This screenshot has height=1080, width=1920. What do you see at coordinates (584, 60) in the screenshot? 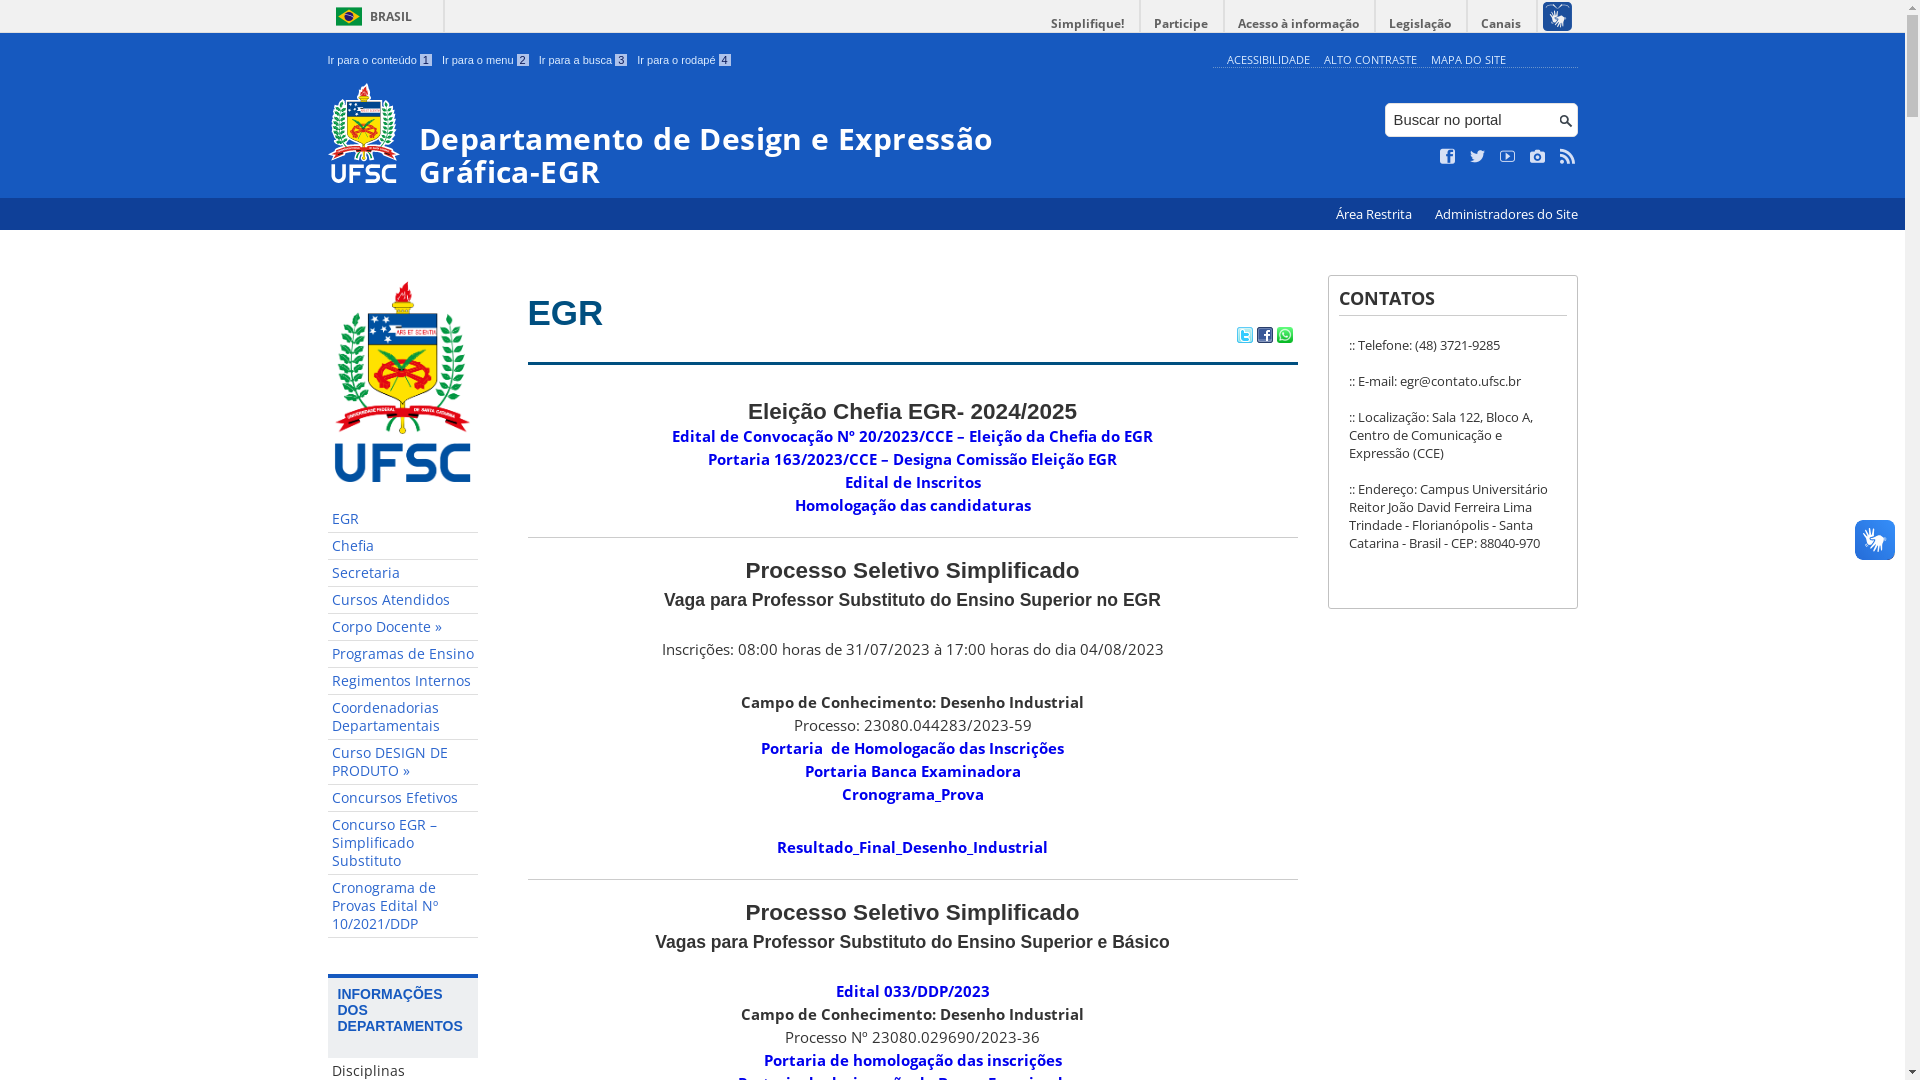
I see `Ir para a busca 3` at bounding box center [584, 60].